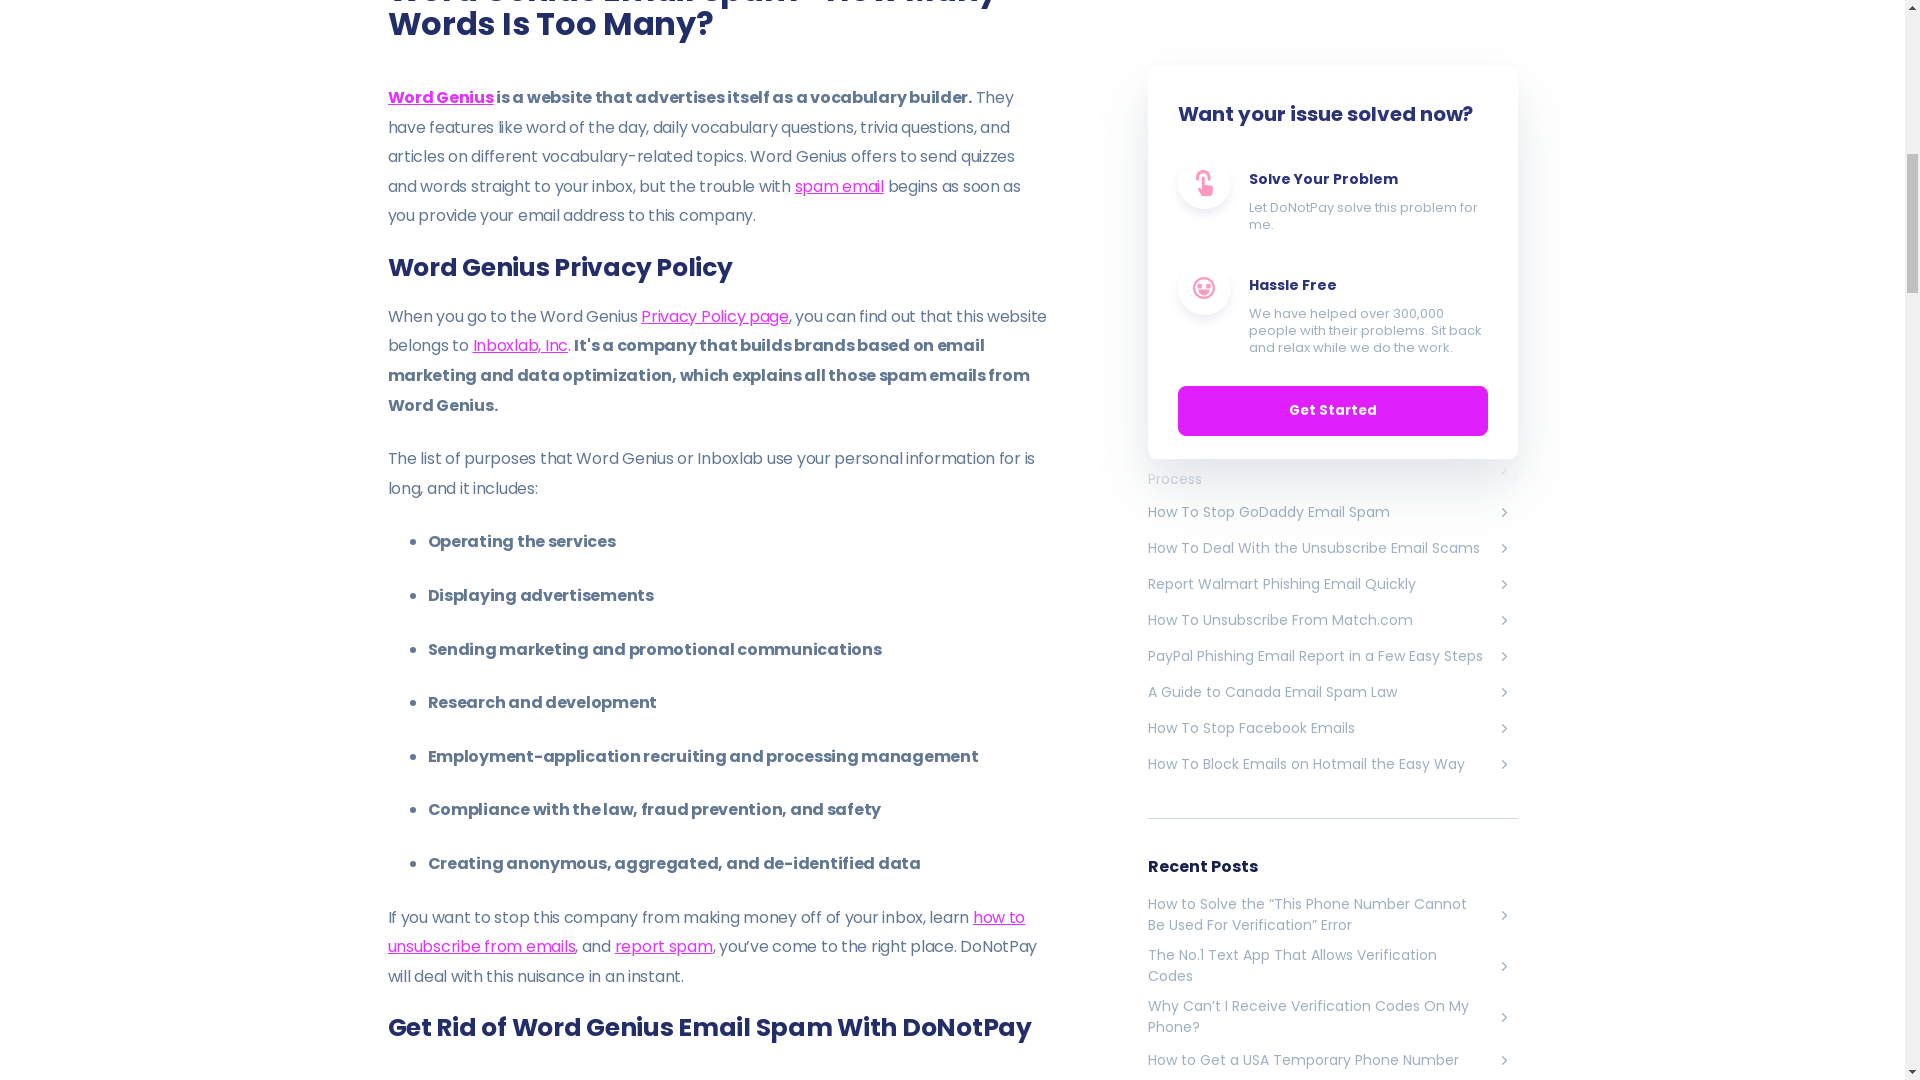 The width and height of the screenshot is (1920, 1080). Describe the element at coordinates (520, 345) in the screenshot. I see `Inboxlab, Inc` at that location.